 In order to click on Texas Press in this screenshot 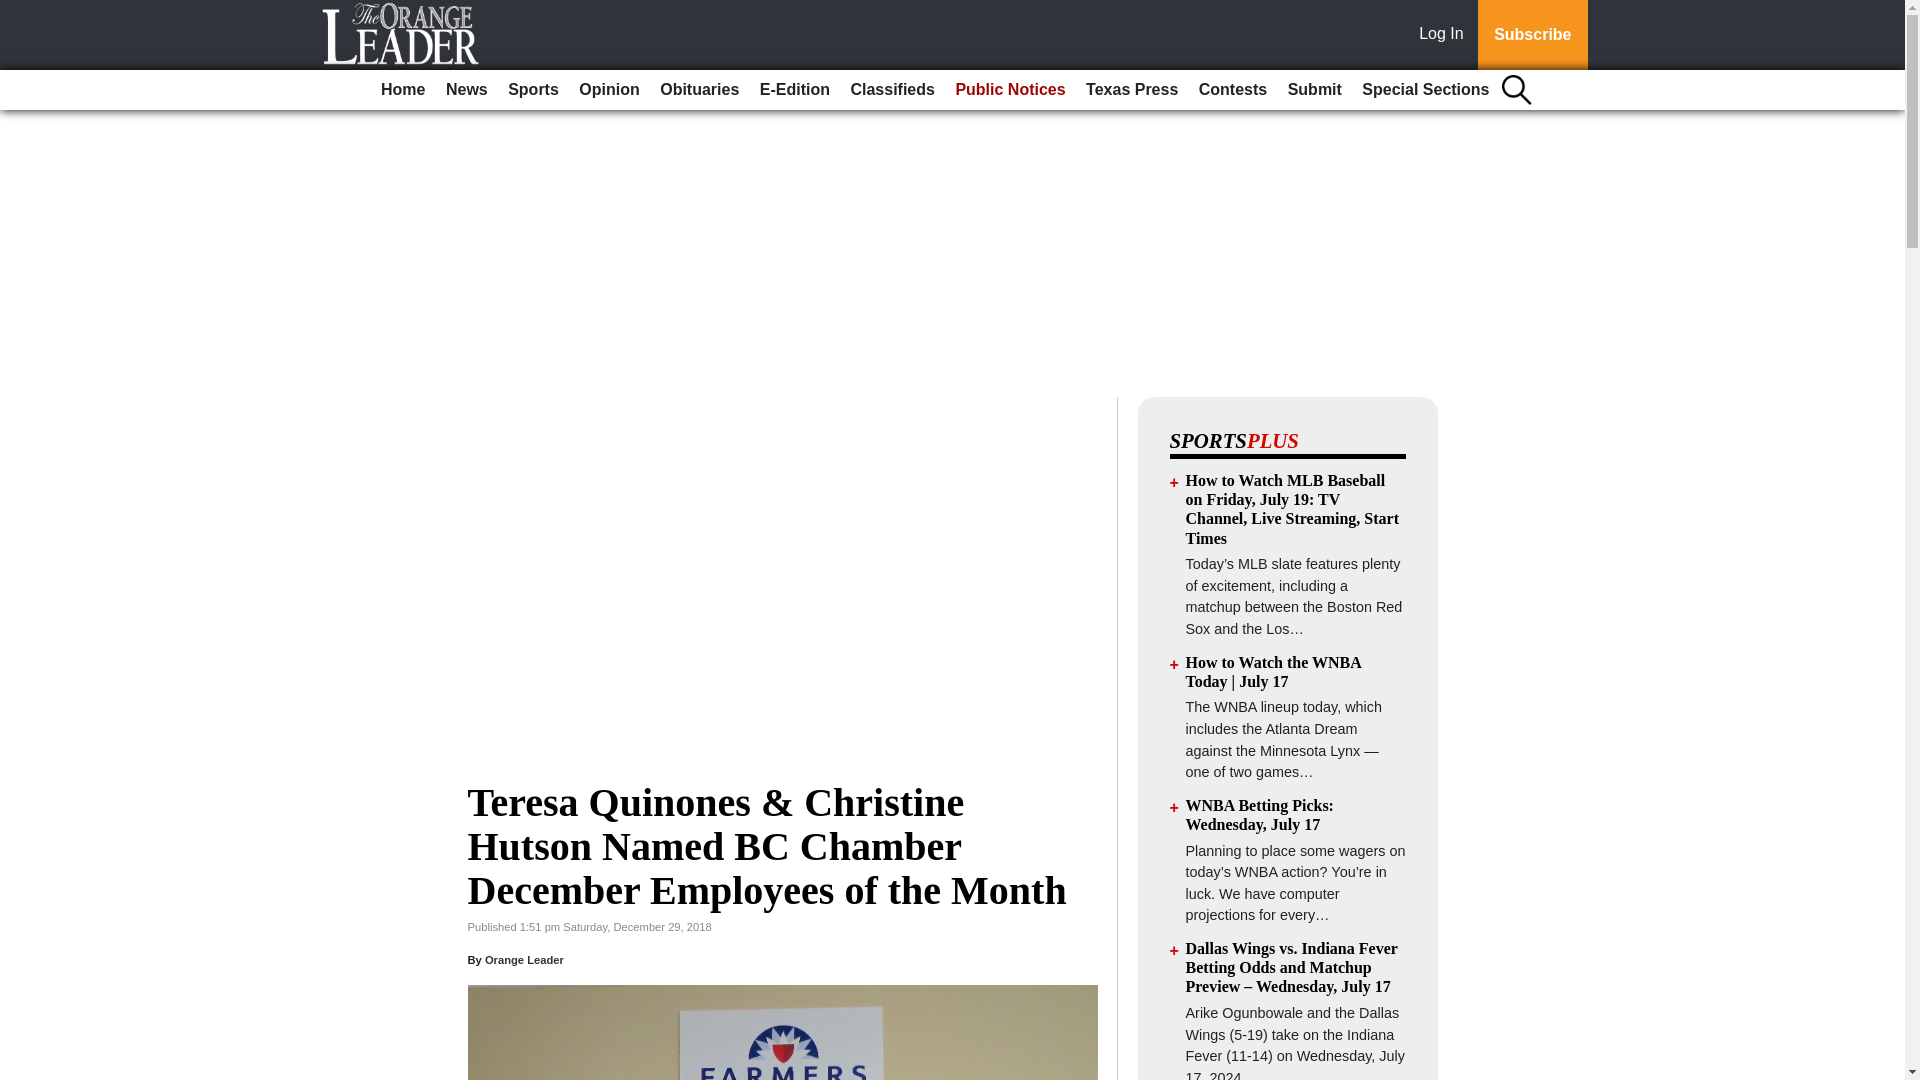, I will do `click(1132, 90)`.